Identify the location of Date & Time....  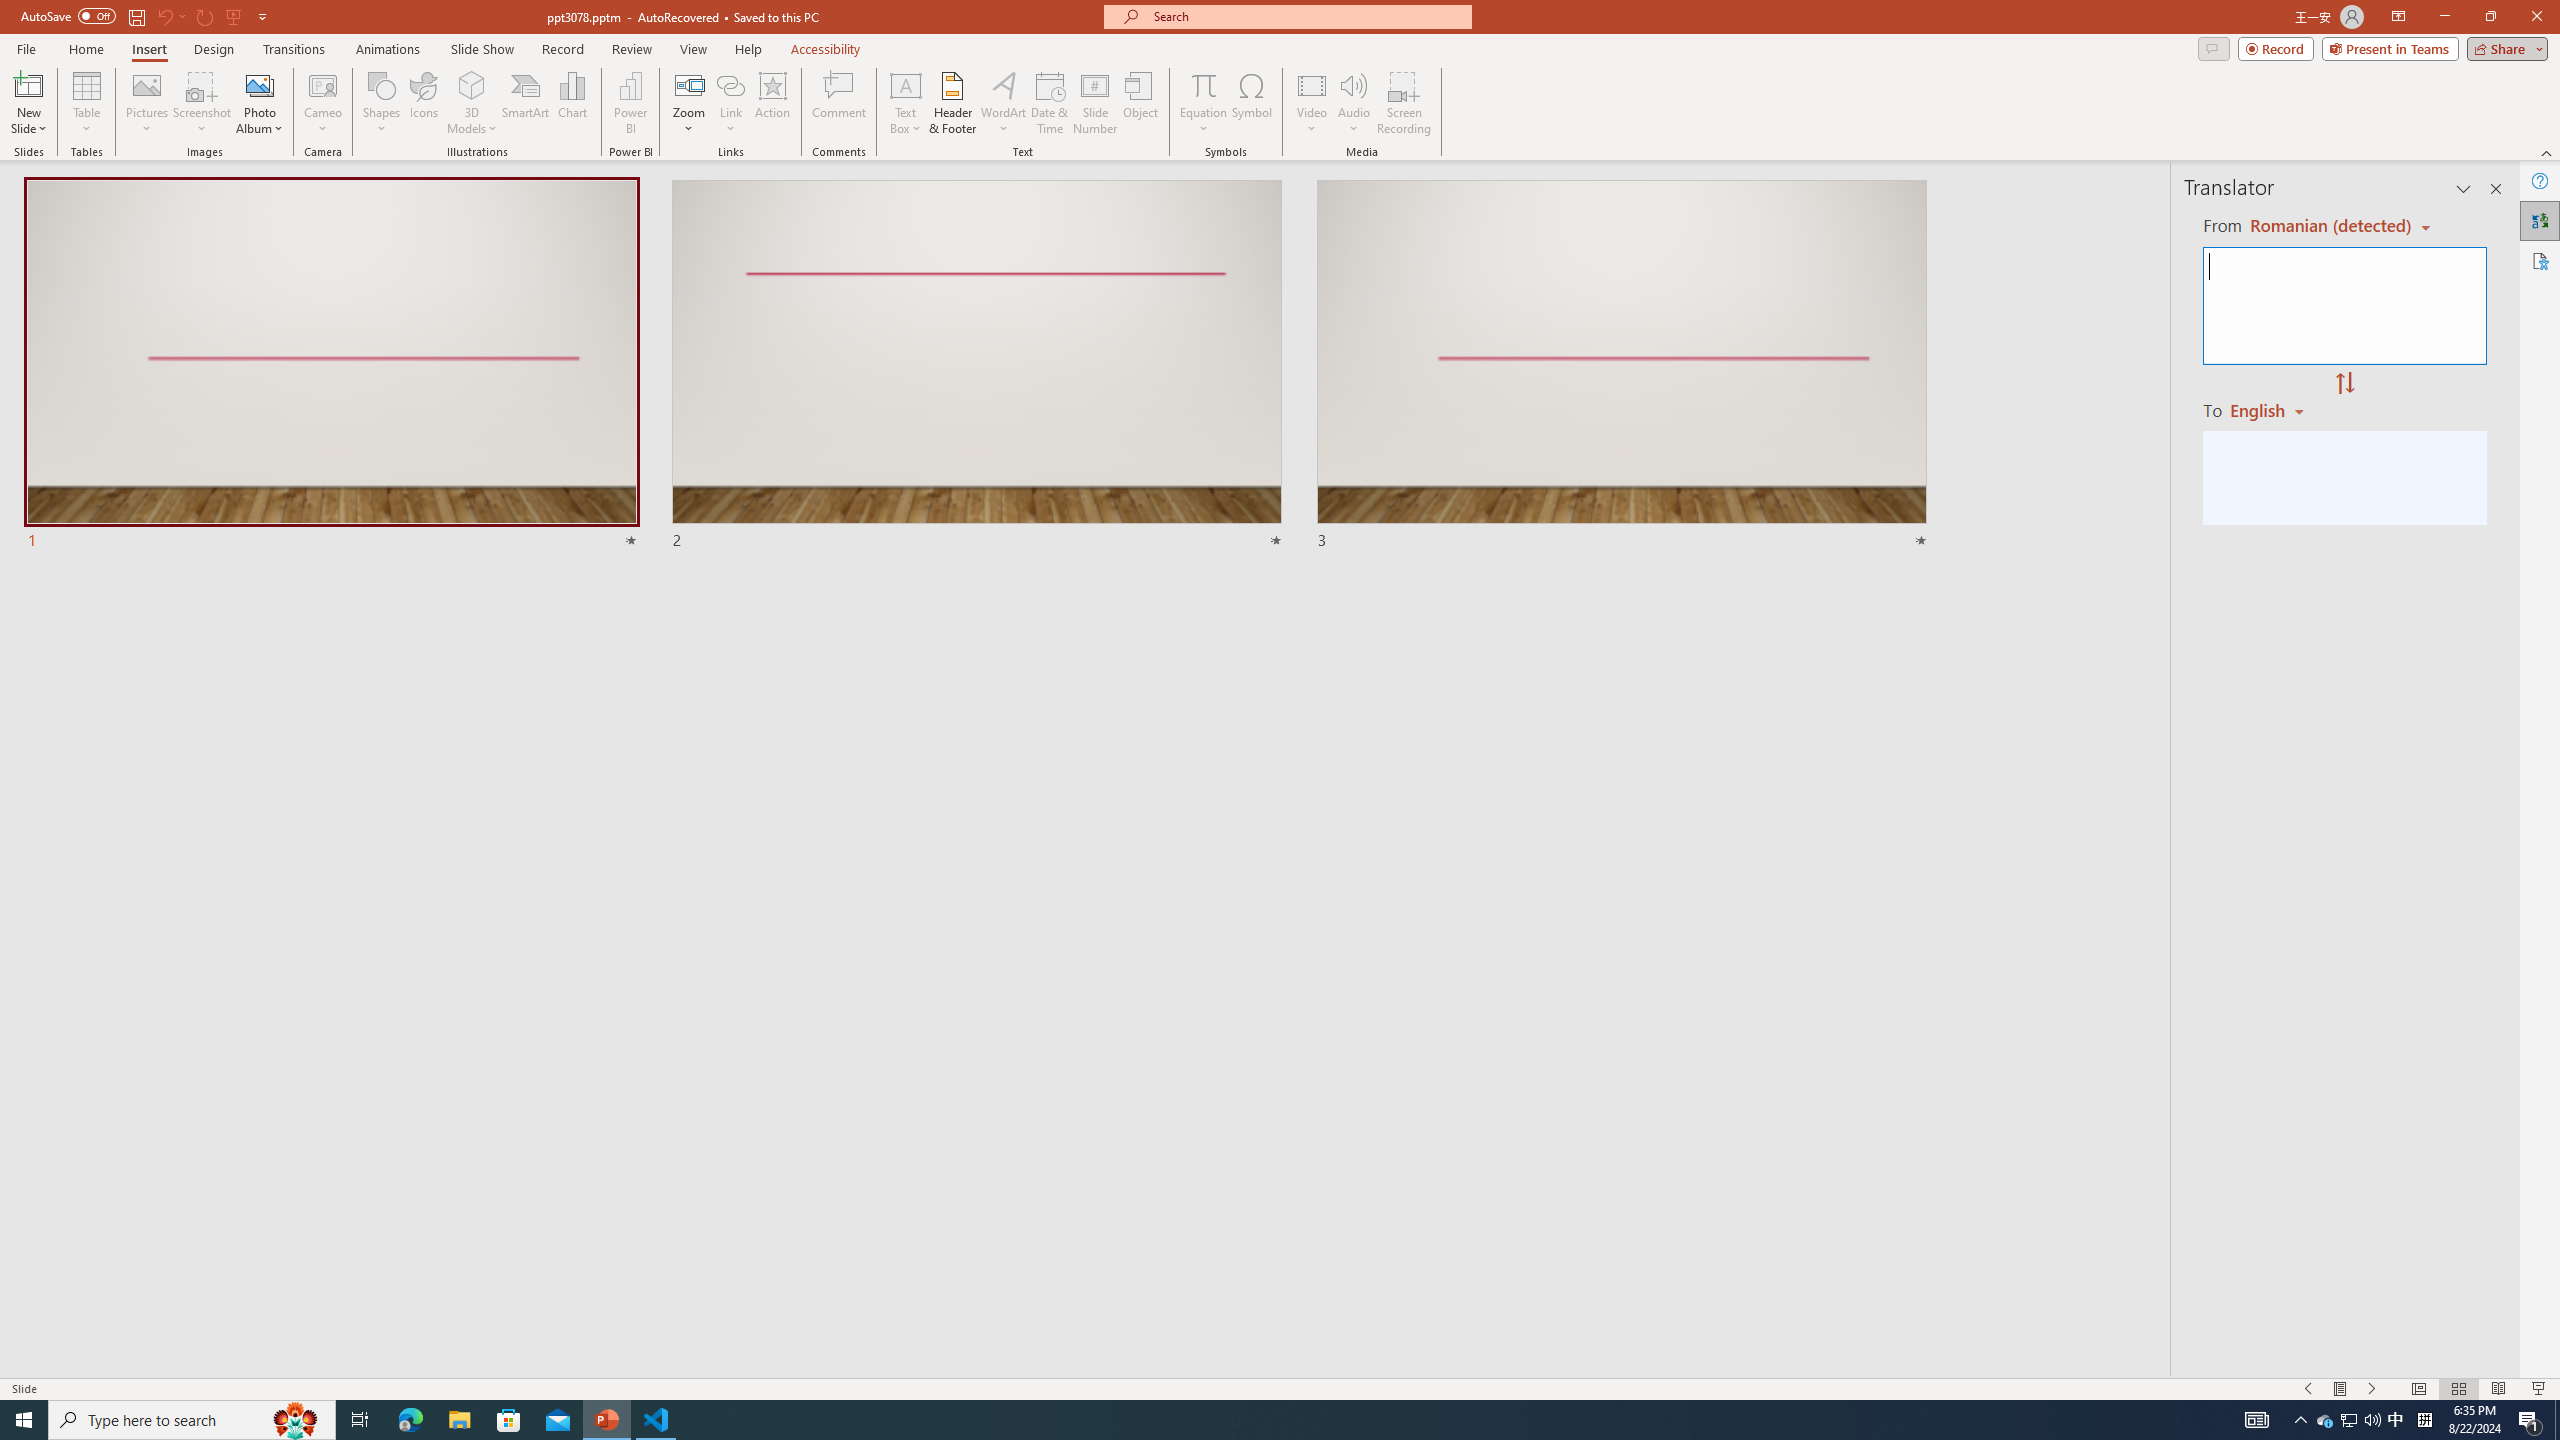
(1050, 103).